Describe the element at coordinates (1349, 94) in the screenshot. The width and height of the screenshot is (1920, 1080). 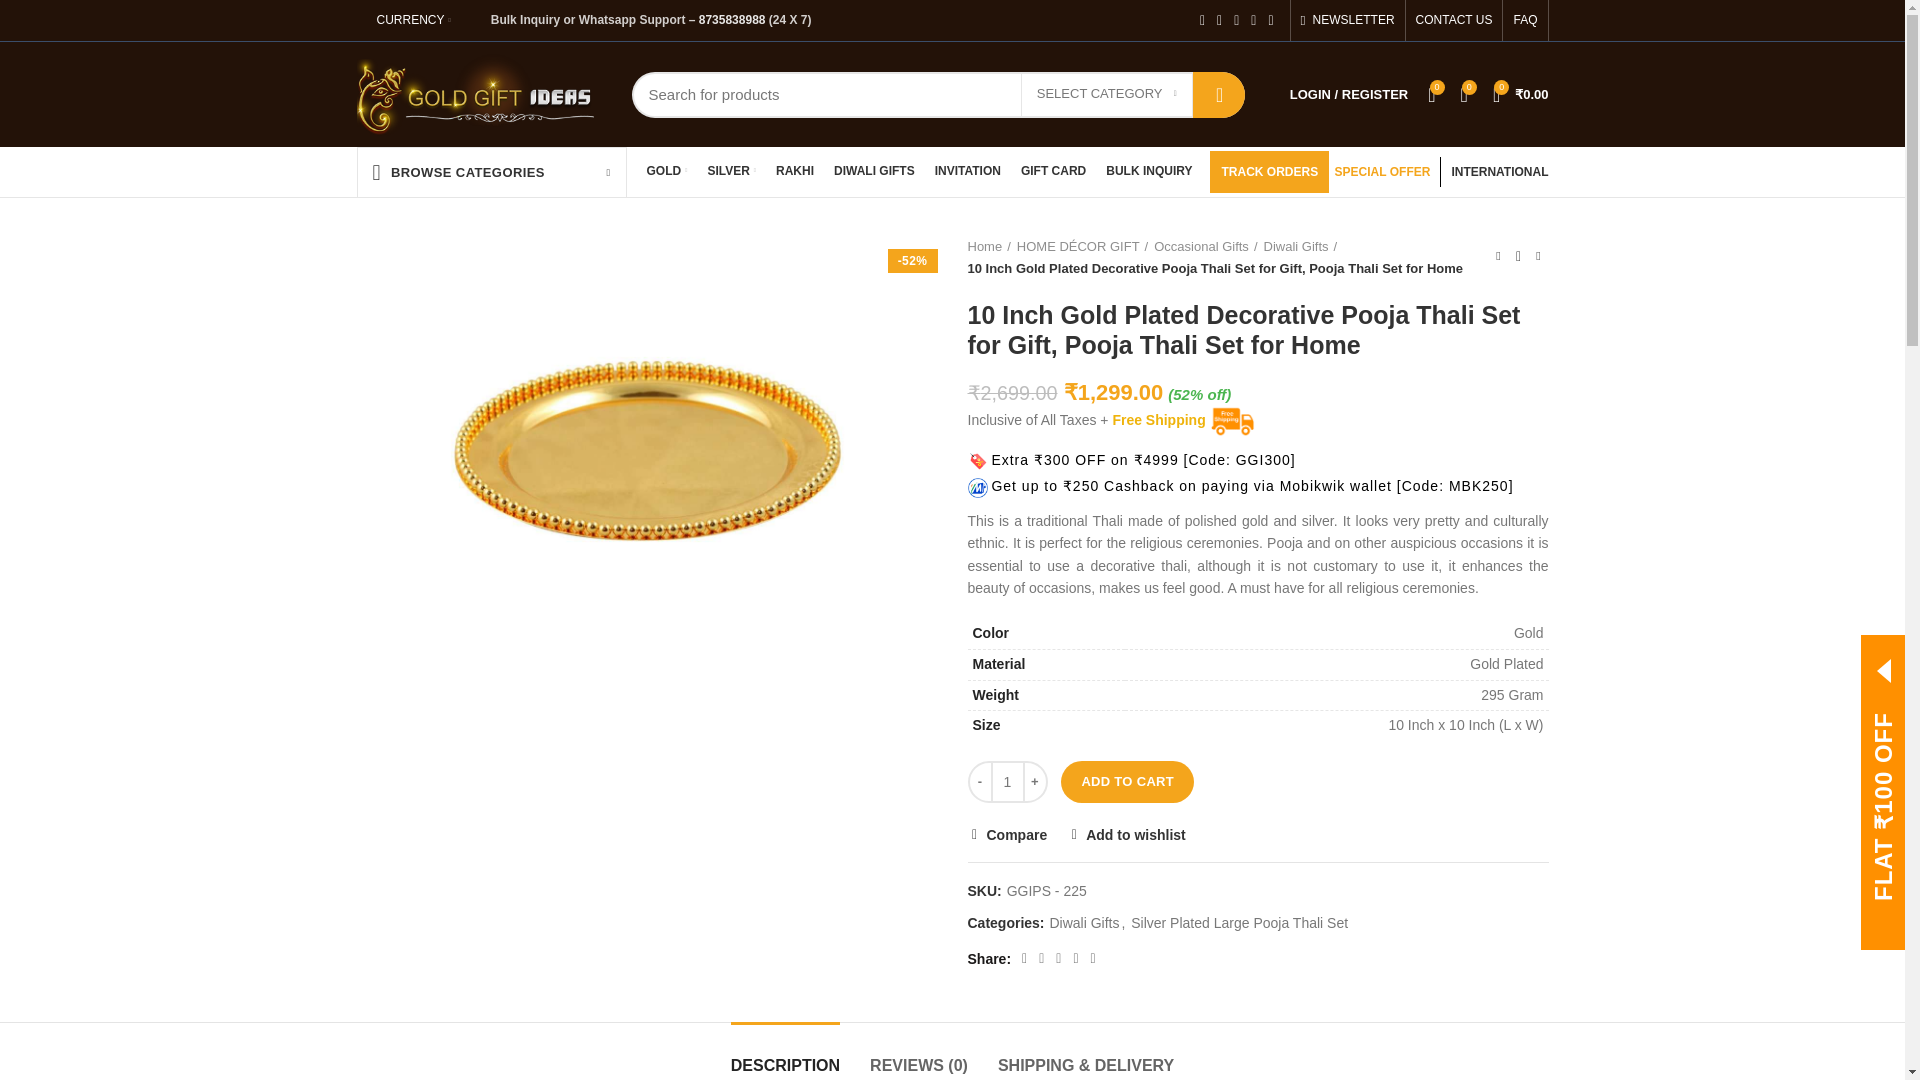
I see `My account` at that location.